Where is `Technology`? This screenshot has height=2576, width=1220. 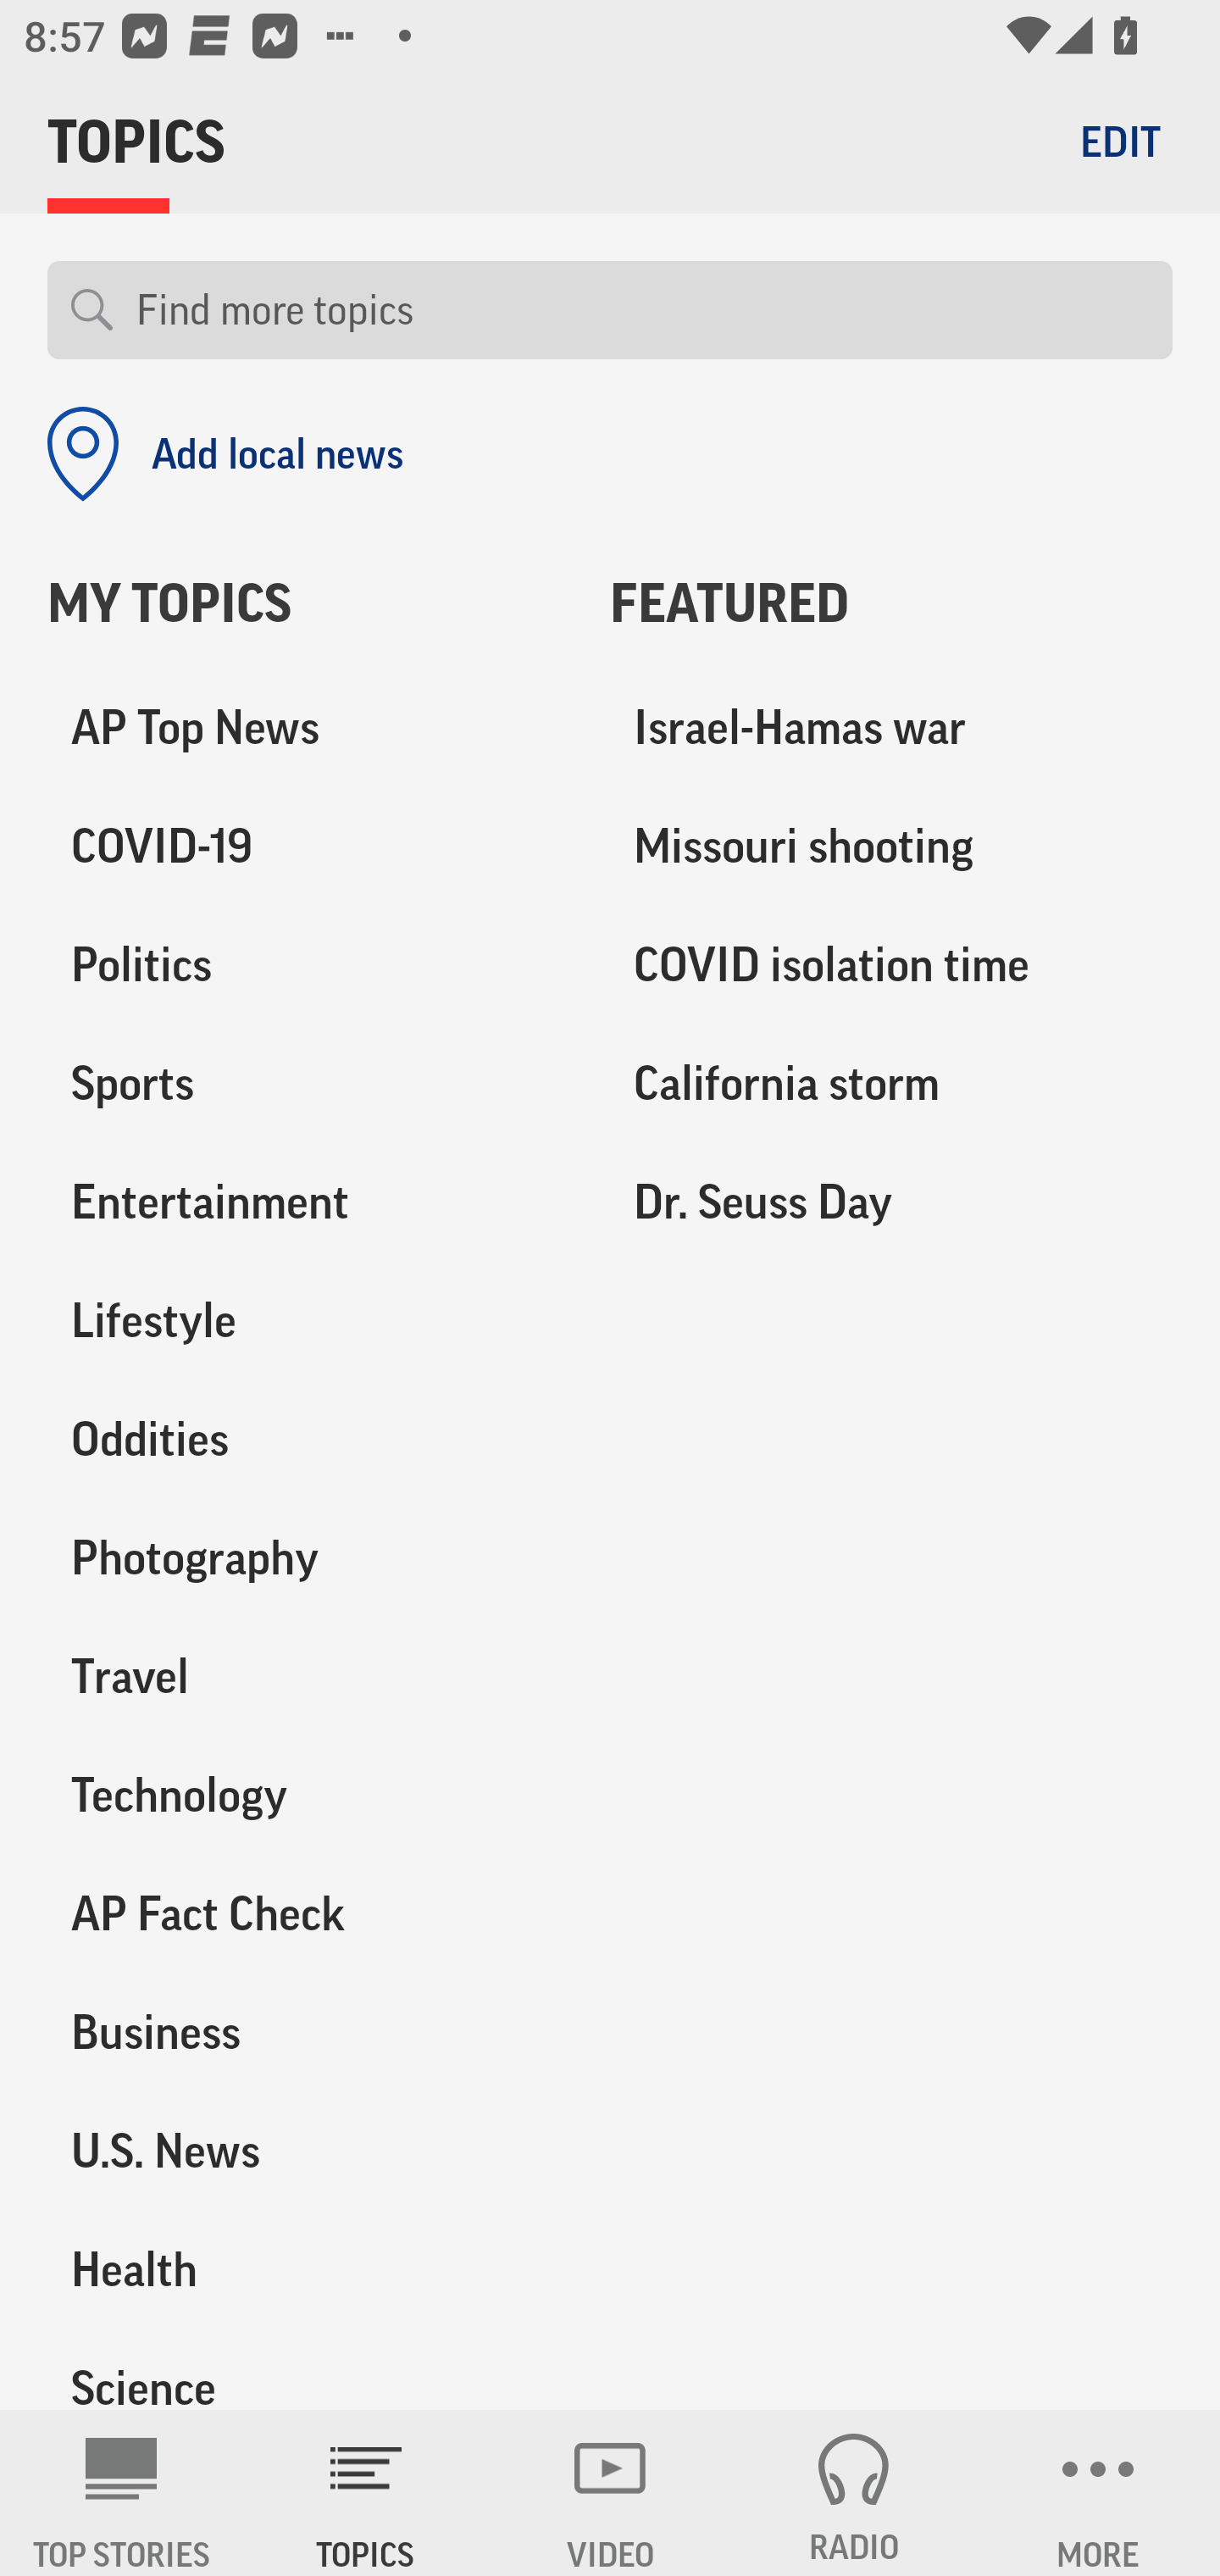
Technology is located at coordinates (305, 1795).